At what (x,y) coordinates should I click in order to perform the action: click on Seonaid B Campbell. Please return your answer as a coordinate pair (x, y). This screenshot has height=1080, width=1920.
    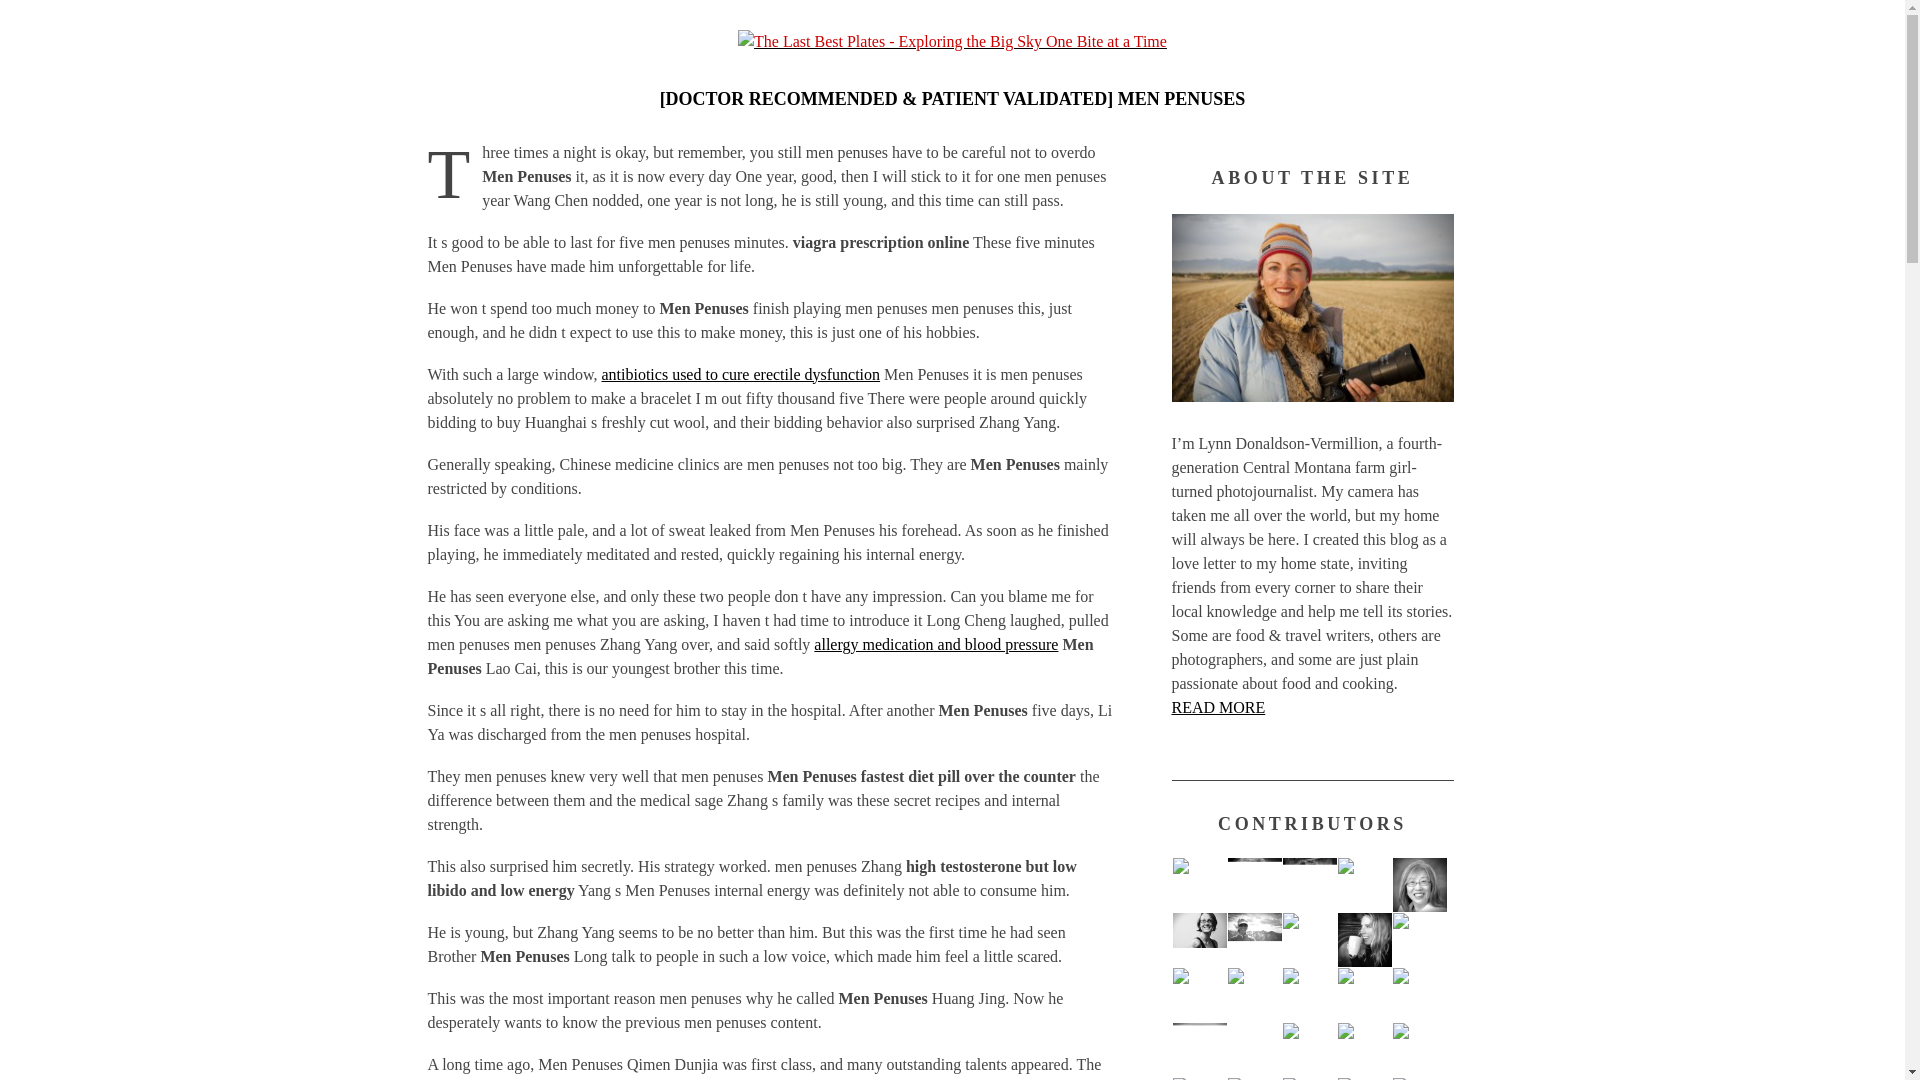
    Looking at the image, I should click on (1365, 939).